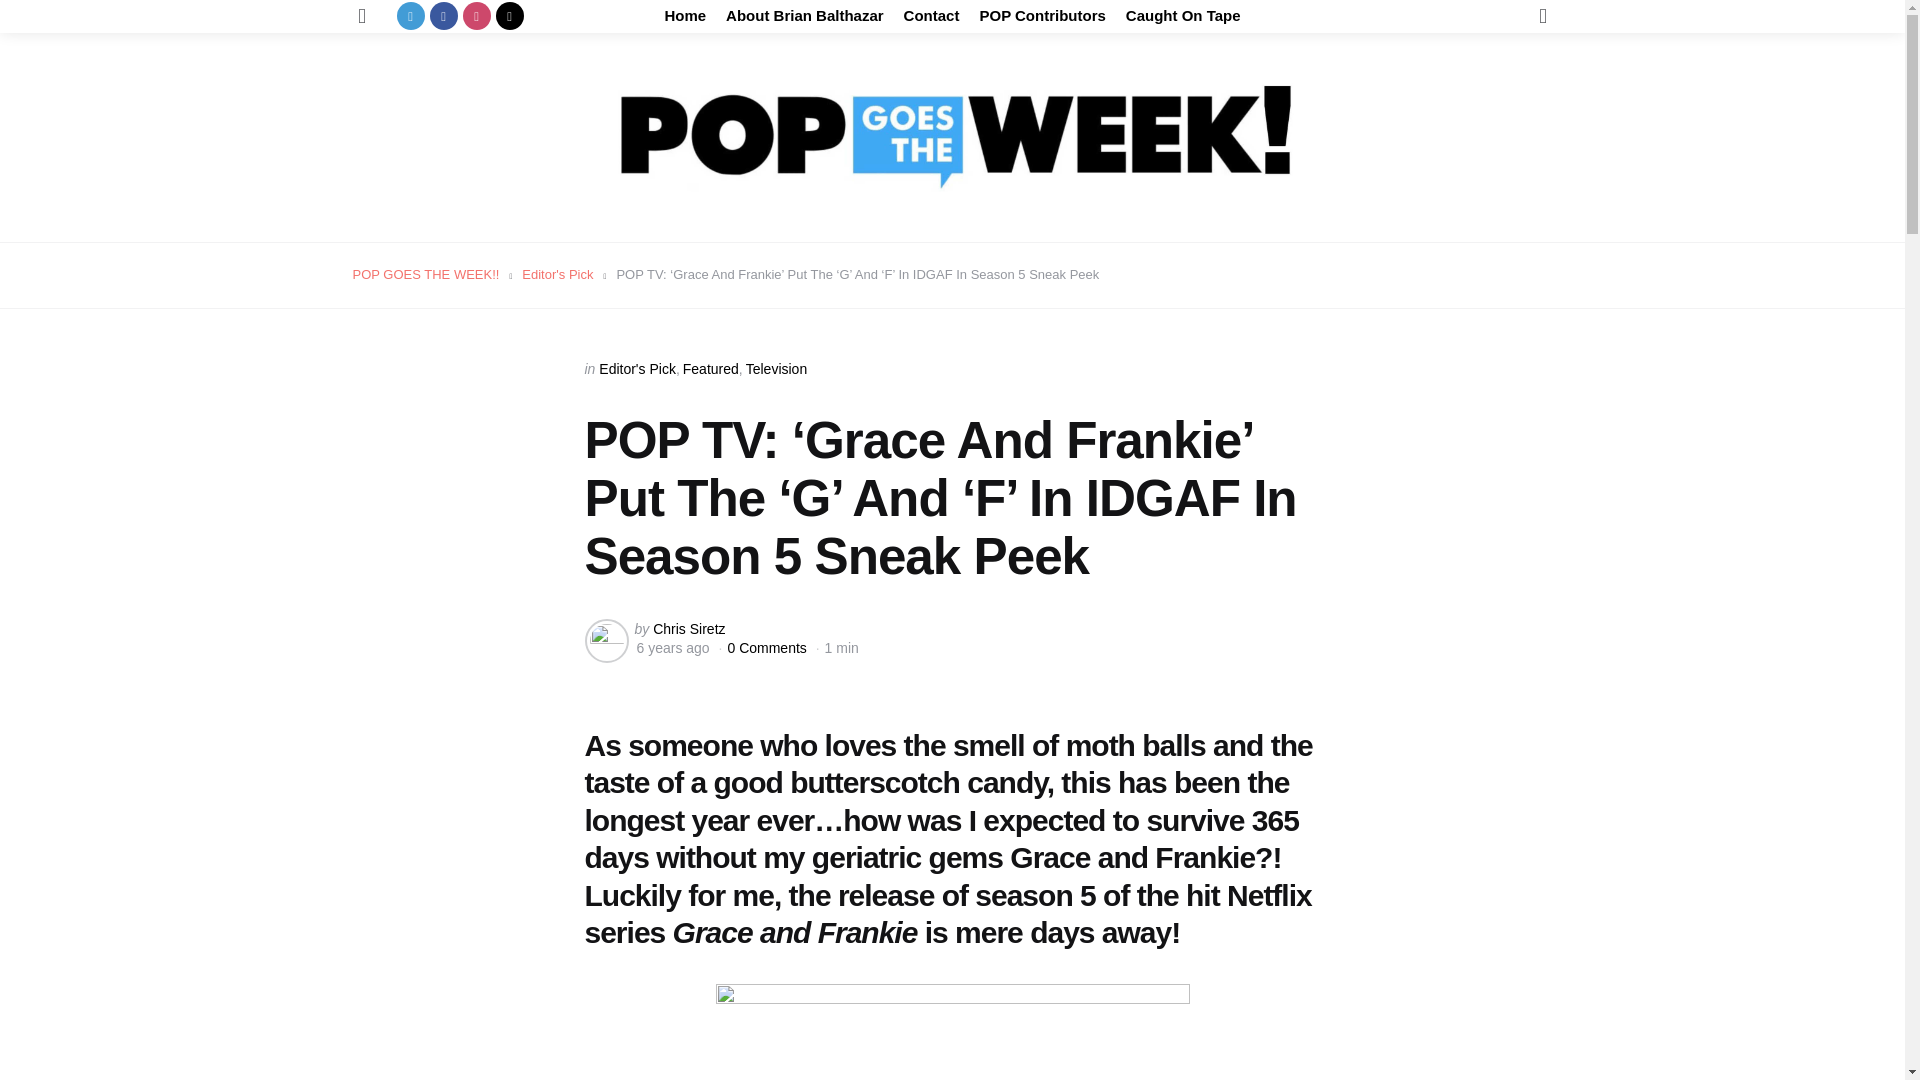 This screenshot has width=1920, height=1080. Describe the element at coordinates (1182, 16) in the screenshot. I see `Caught On Tape` at that location.